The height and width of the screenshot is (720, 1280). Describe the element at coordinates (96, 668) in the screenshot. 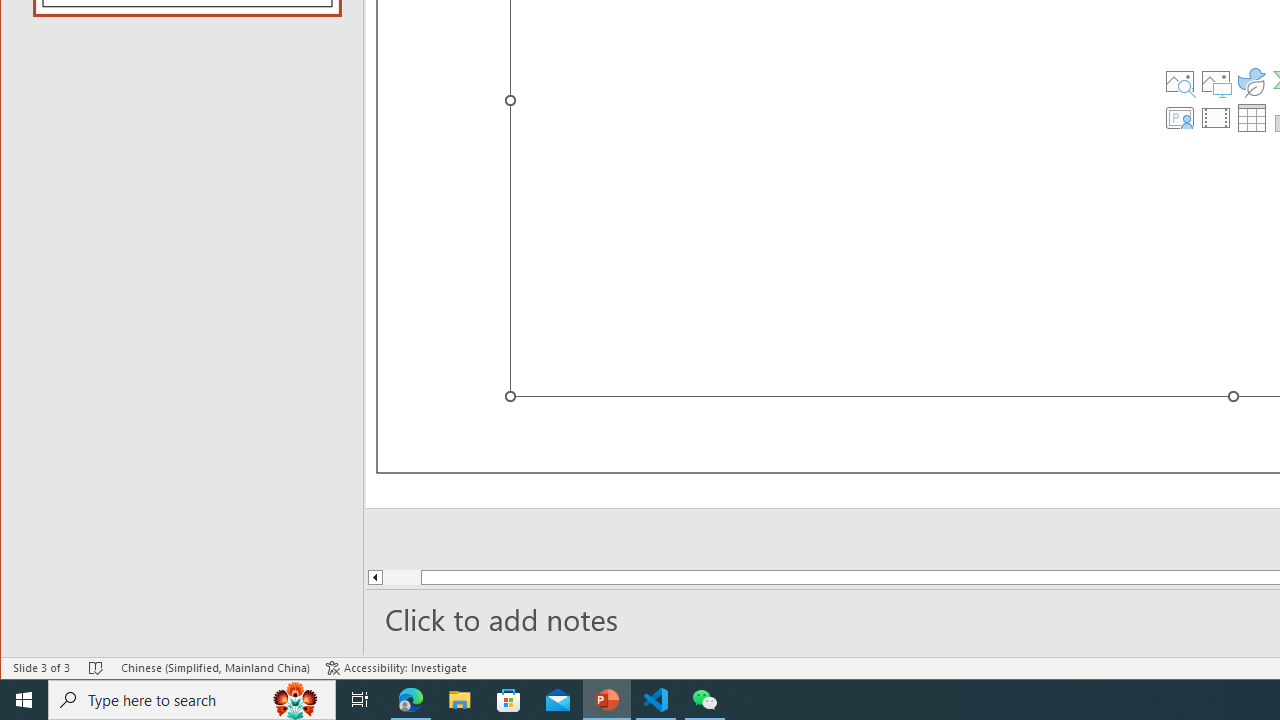

I see `Spell Check No Errors` at that location.